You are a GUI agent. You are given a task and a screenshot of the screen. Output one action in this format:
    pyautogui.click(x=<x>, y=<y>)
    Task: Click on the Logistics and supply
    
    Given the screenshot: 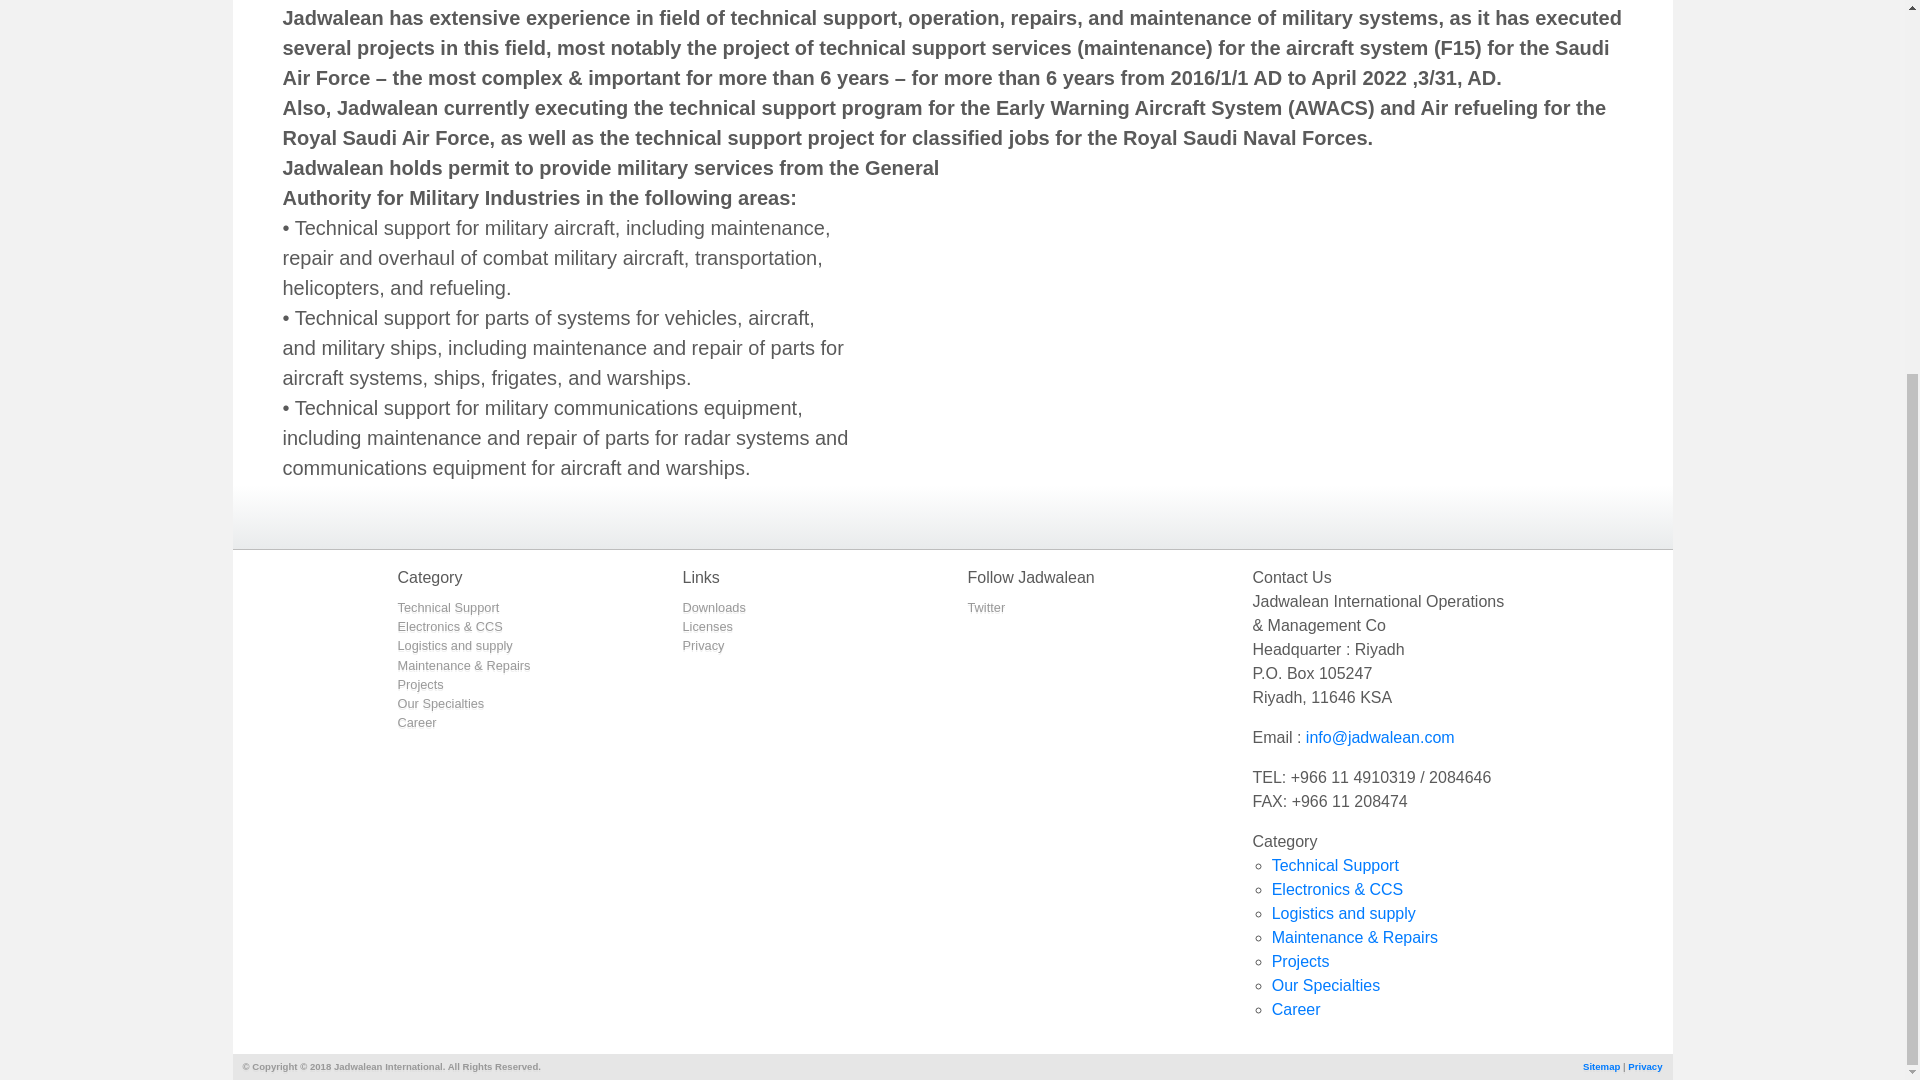 What is the action you would take?
    pyautogui.click(x=454, y=646)
    